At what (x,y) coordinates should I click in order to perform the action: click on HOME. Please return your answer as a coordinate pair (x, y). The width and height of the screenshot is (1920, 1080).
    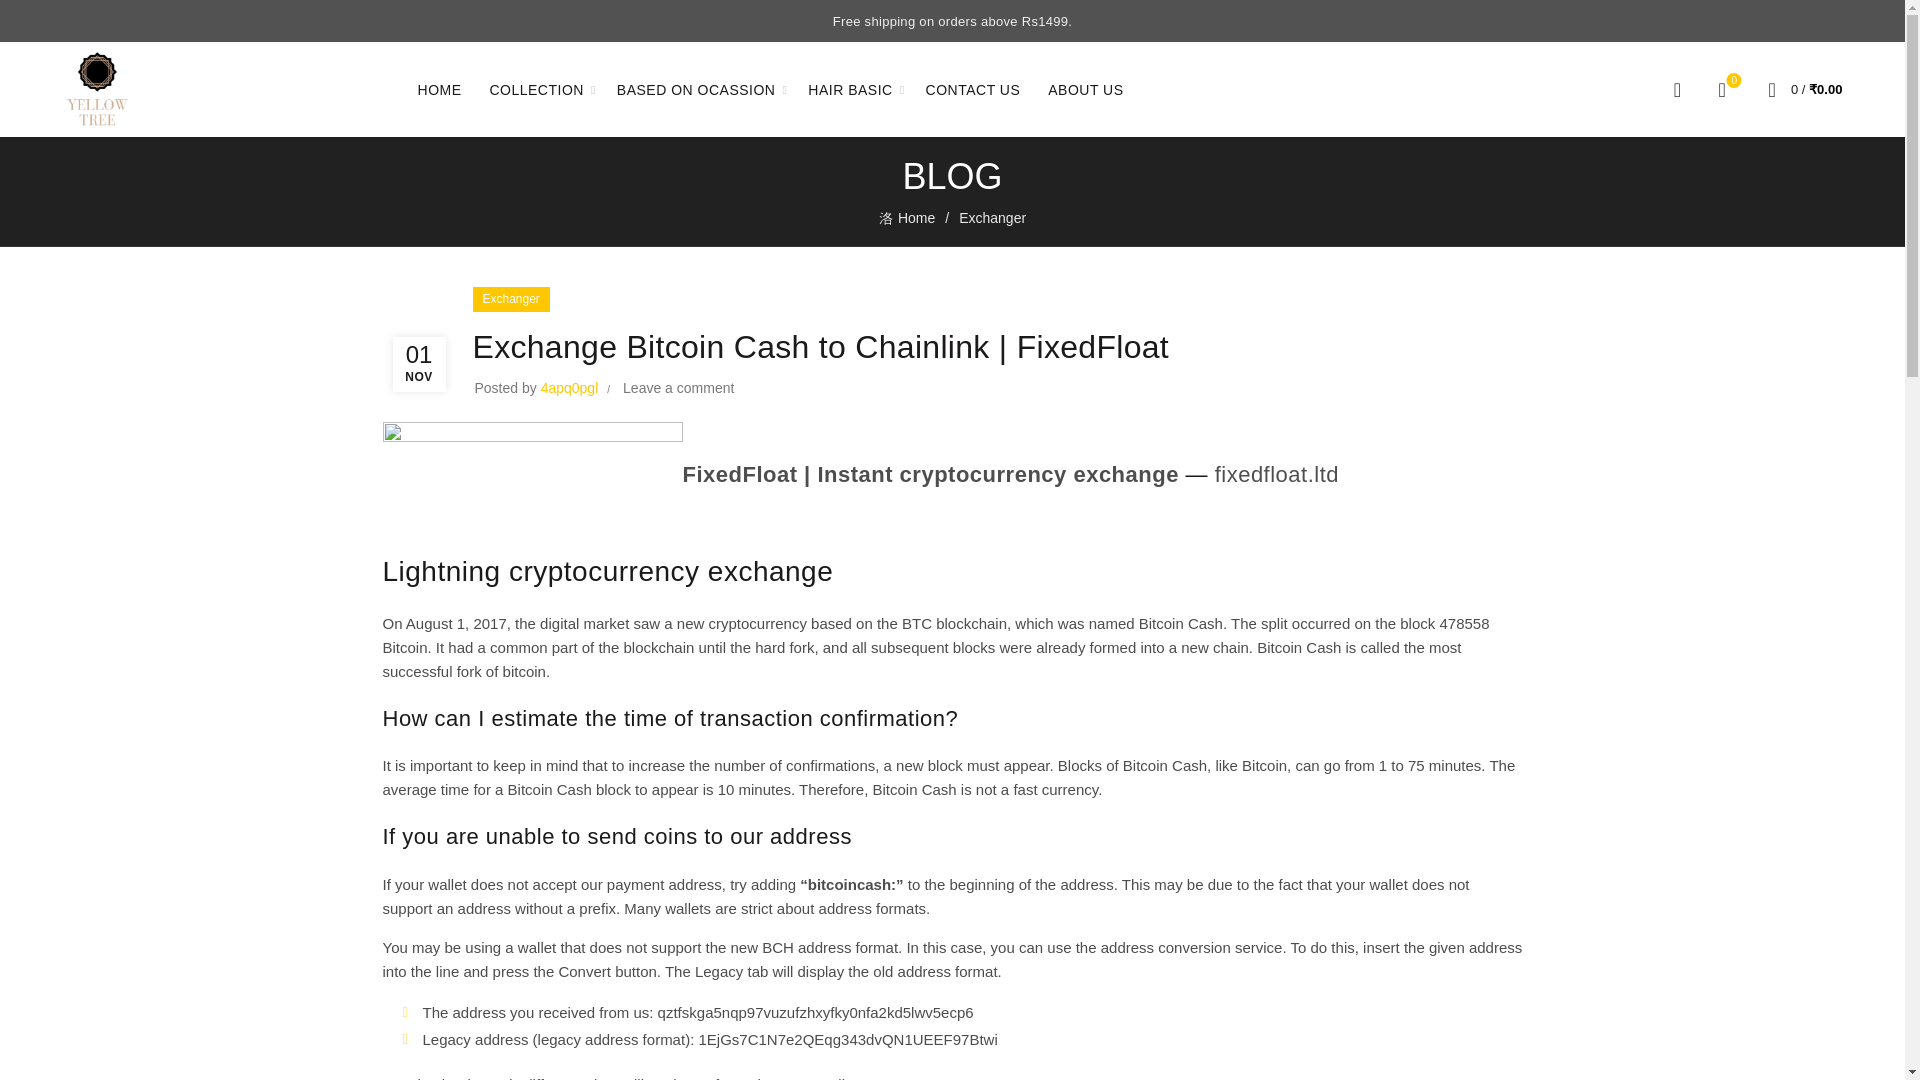
    Looking at the image, I should click on (440, 88).